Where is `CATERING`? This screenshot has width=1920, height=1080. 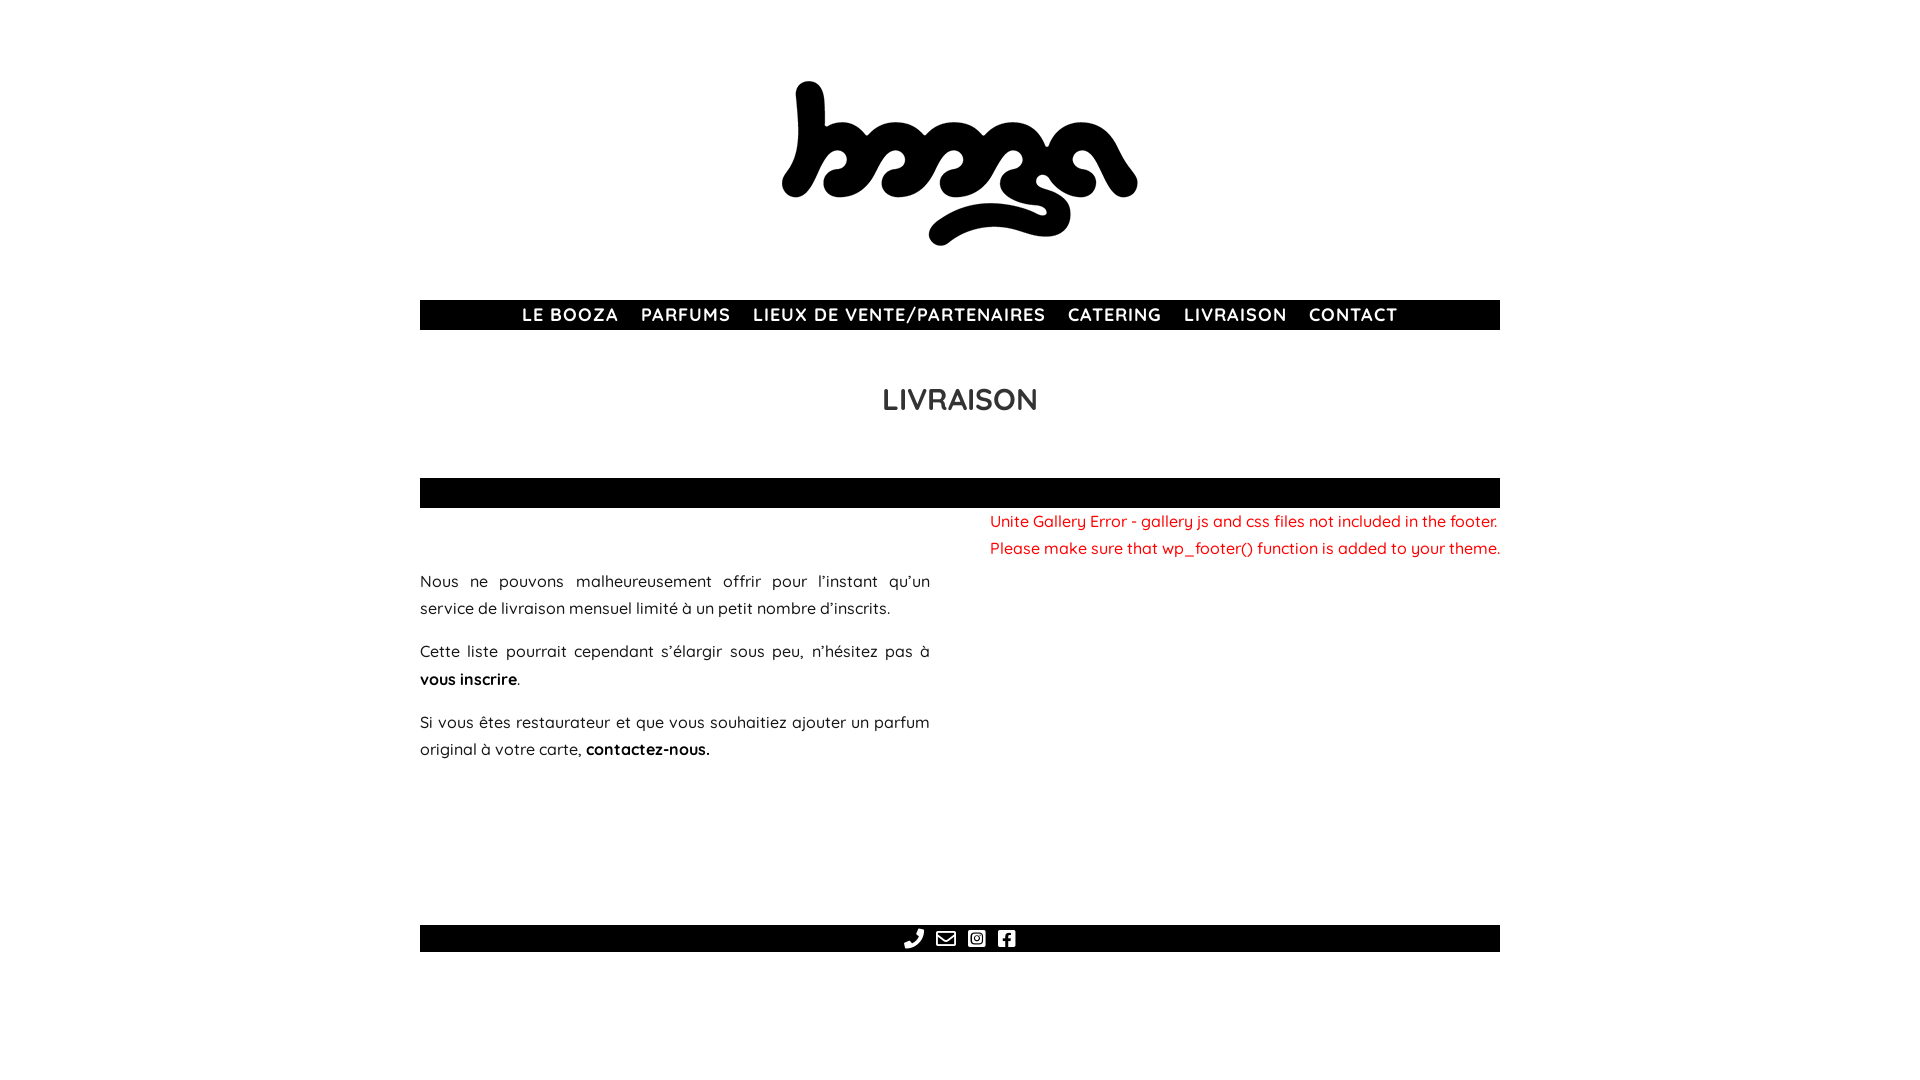
CATERING is located at coordinates (1115, 319).